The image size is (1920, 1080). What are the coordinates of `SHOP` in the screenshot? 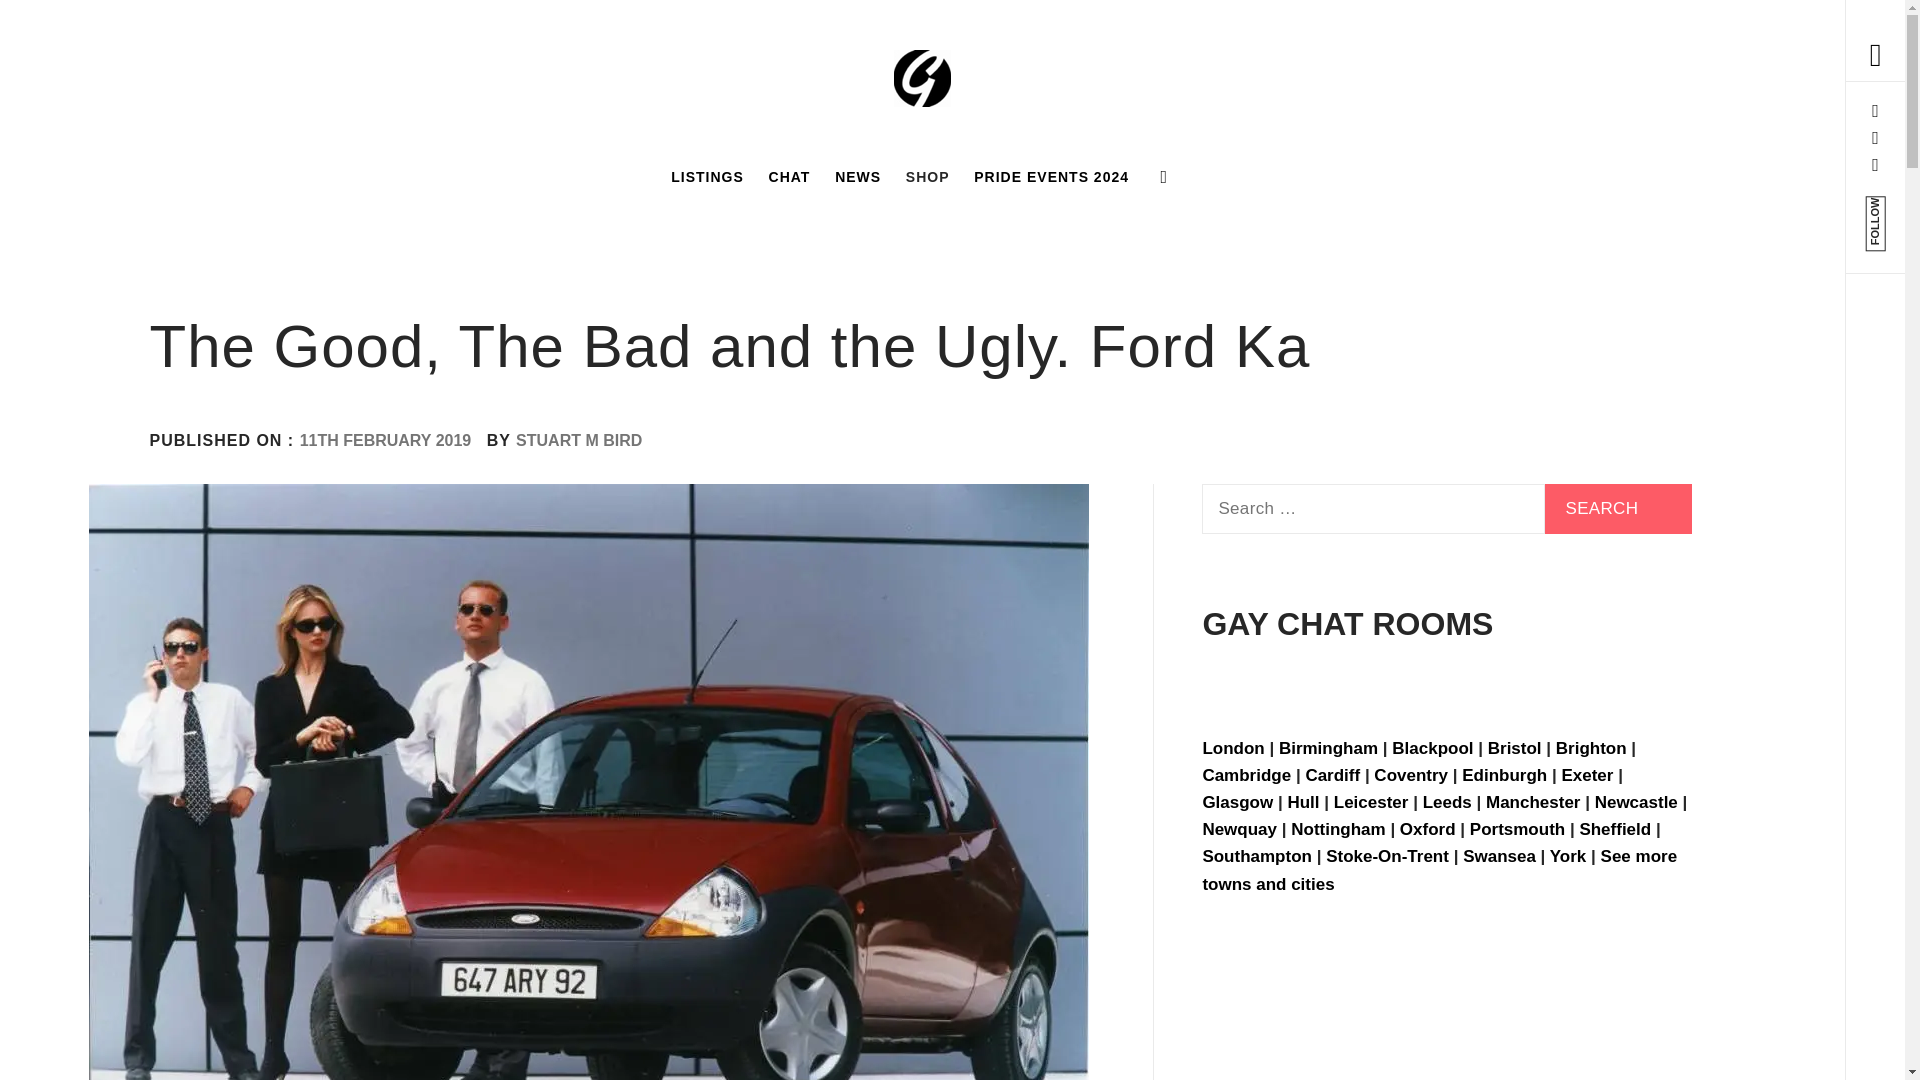 It's located at (928, 176).